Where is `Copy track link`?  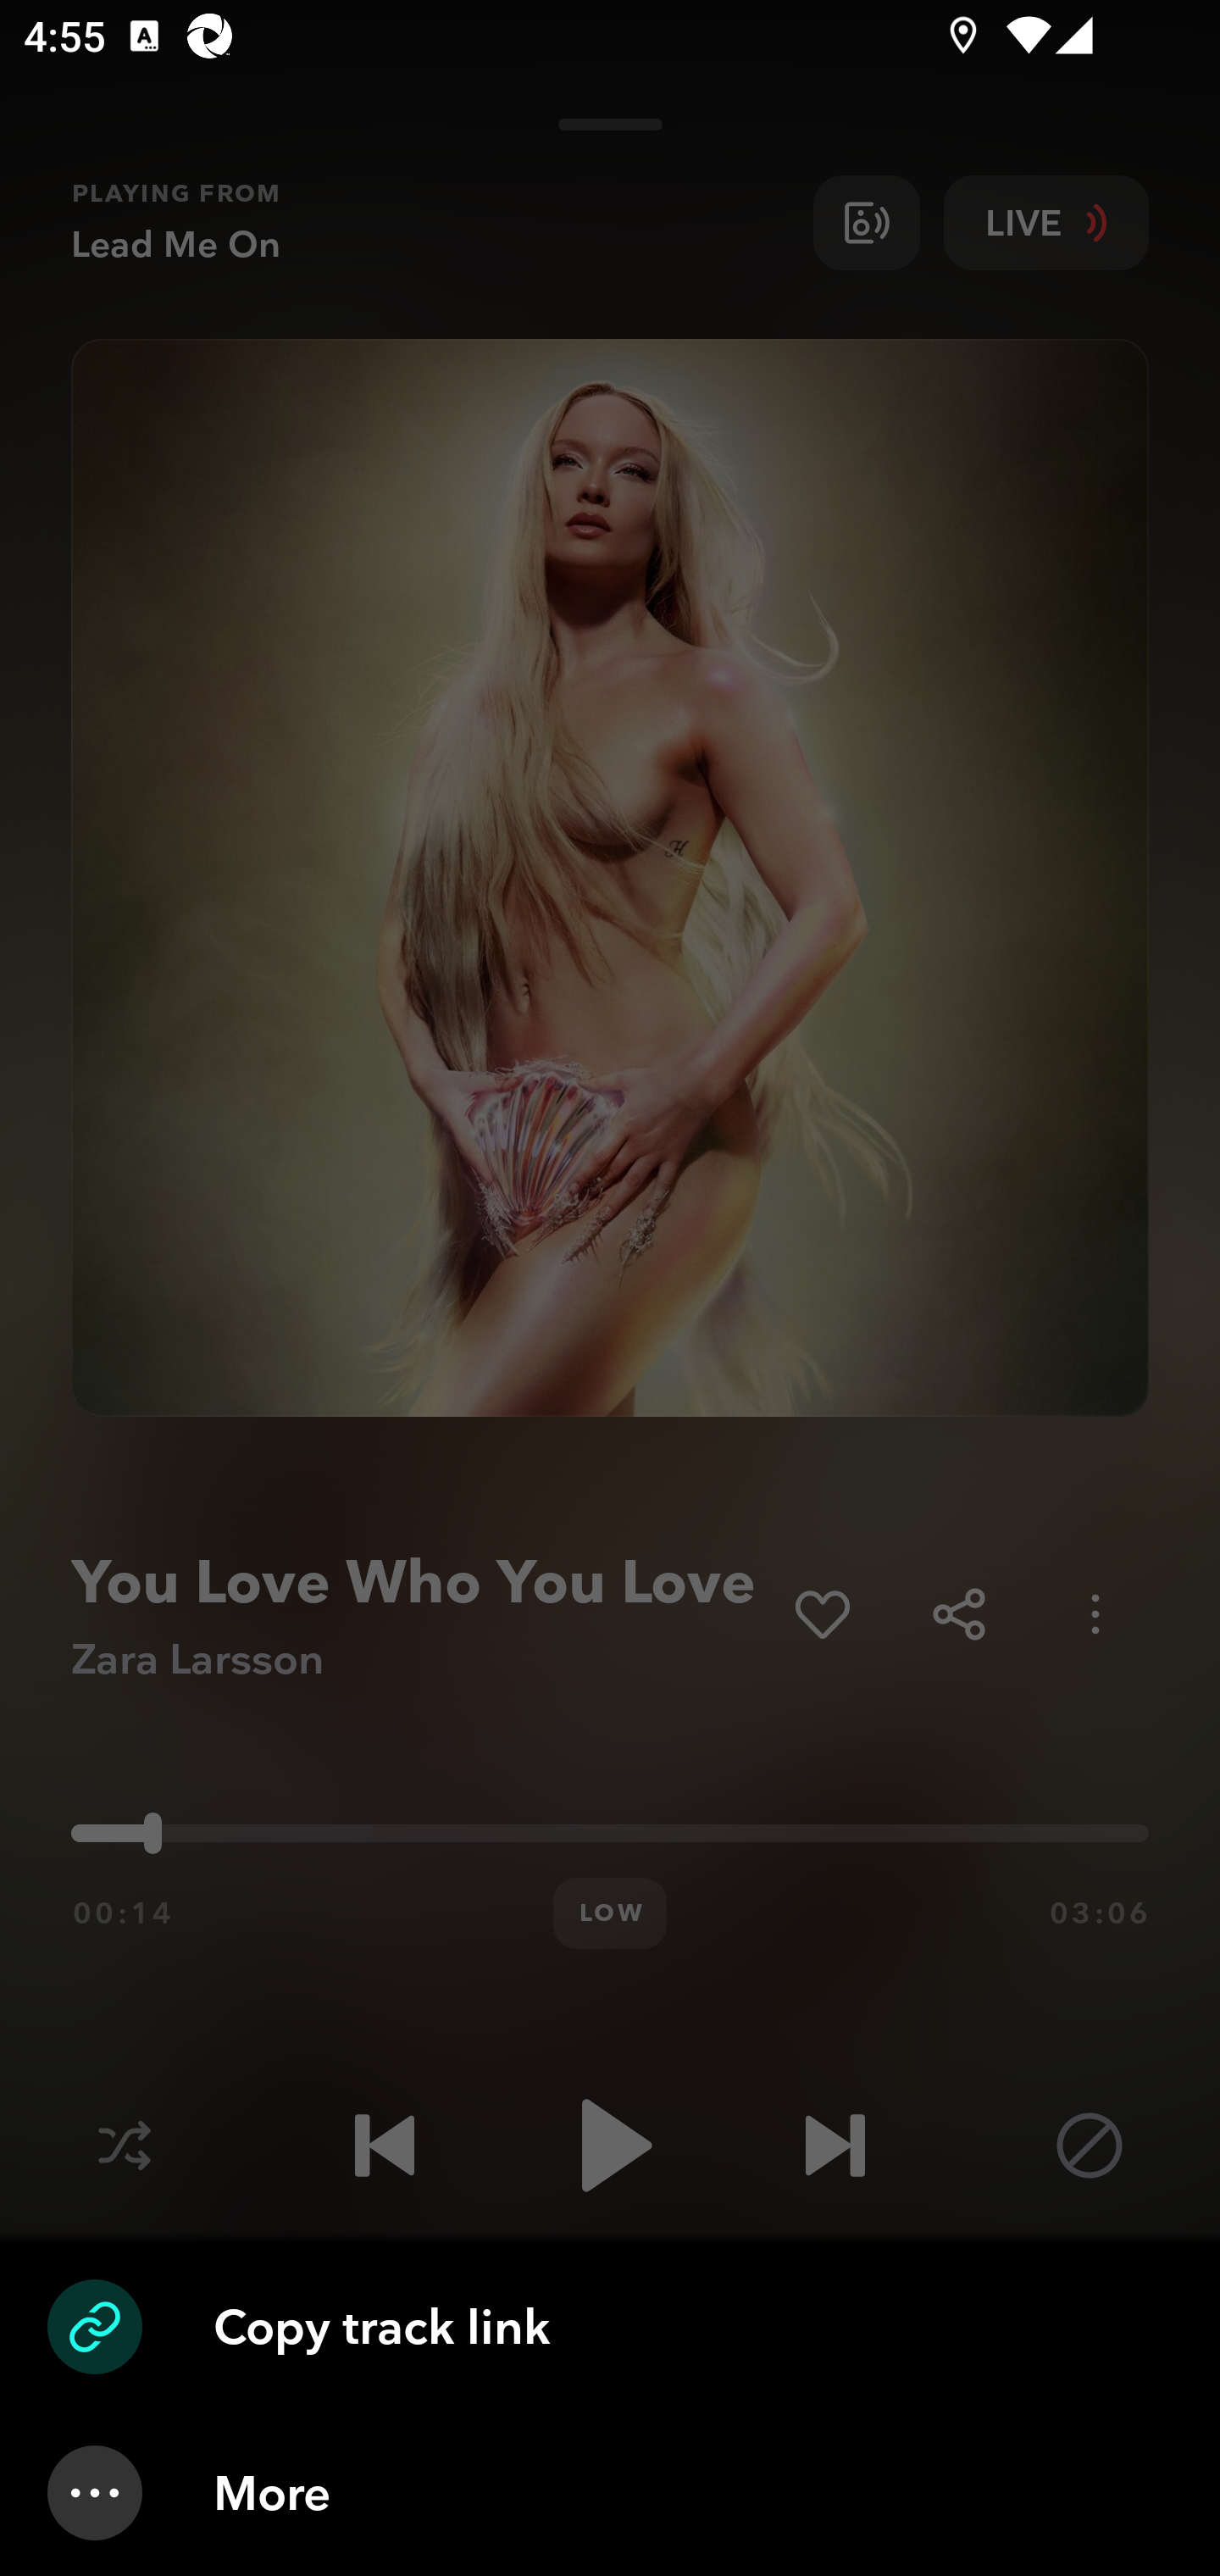
Copy track link is located at coordinates (610, 2327).